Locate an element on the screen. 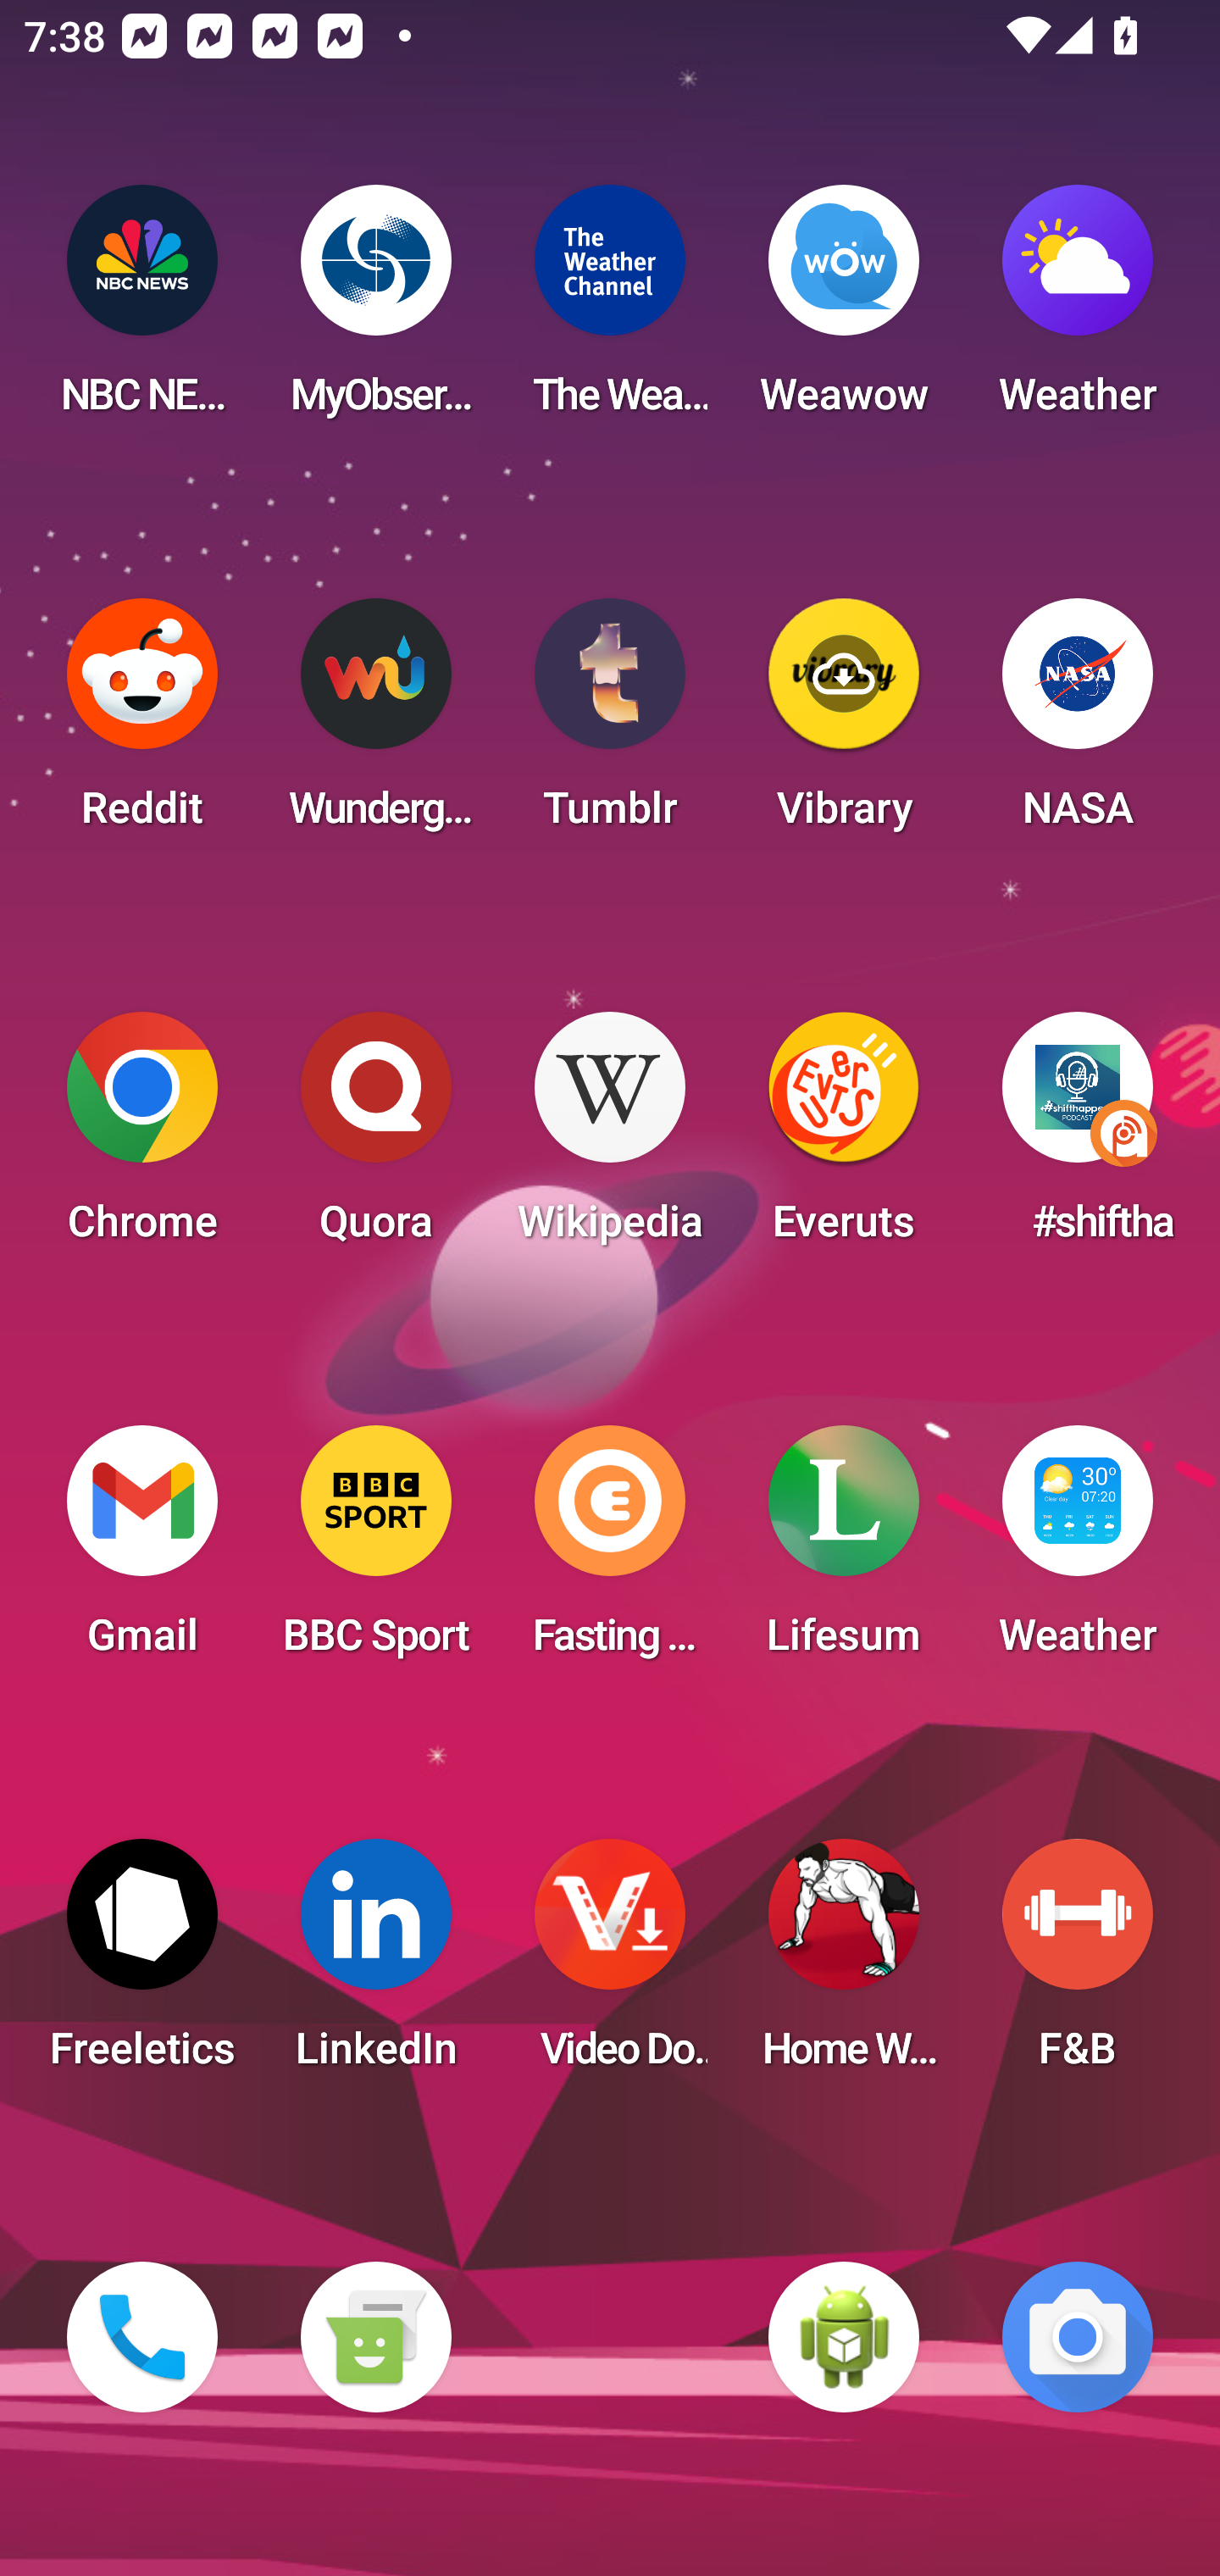  BBC Sport is located at coordinates (375, 1551).